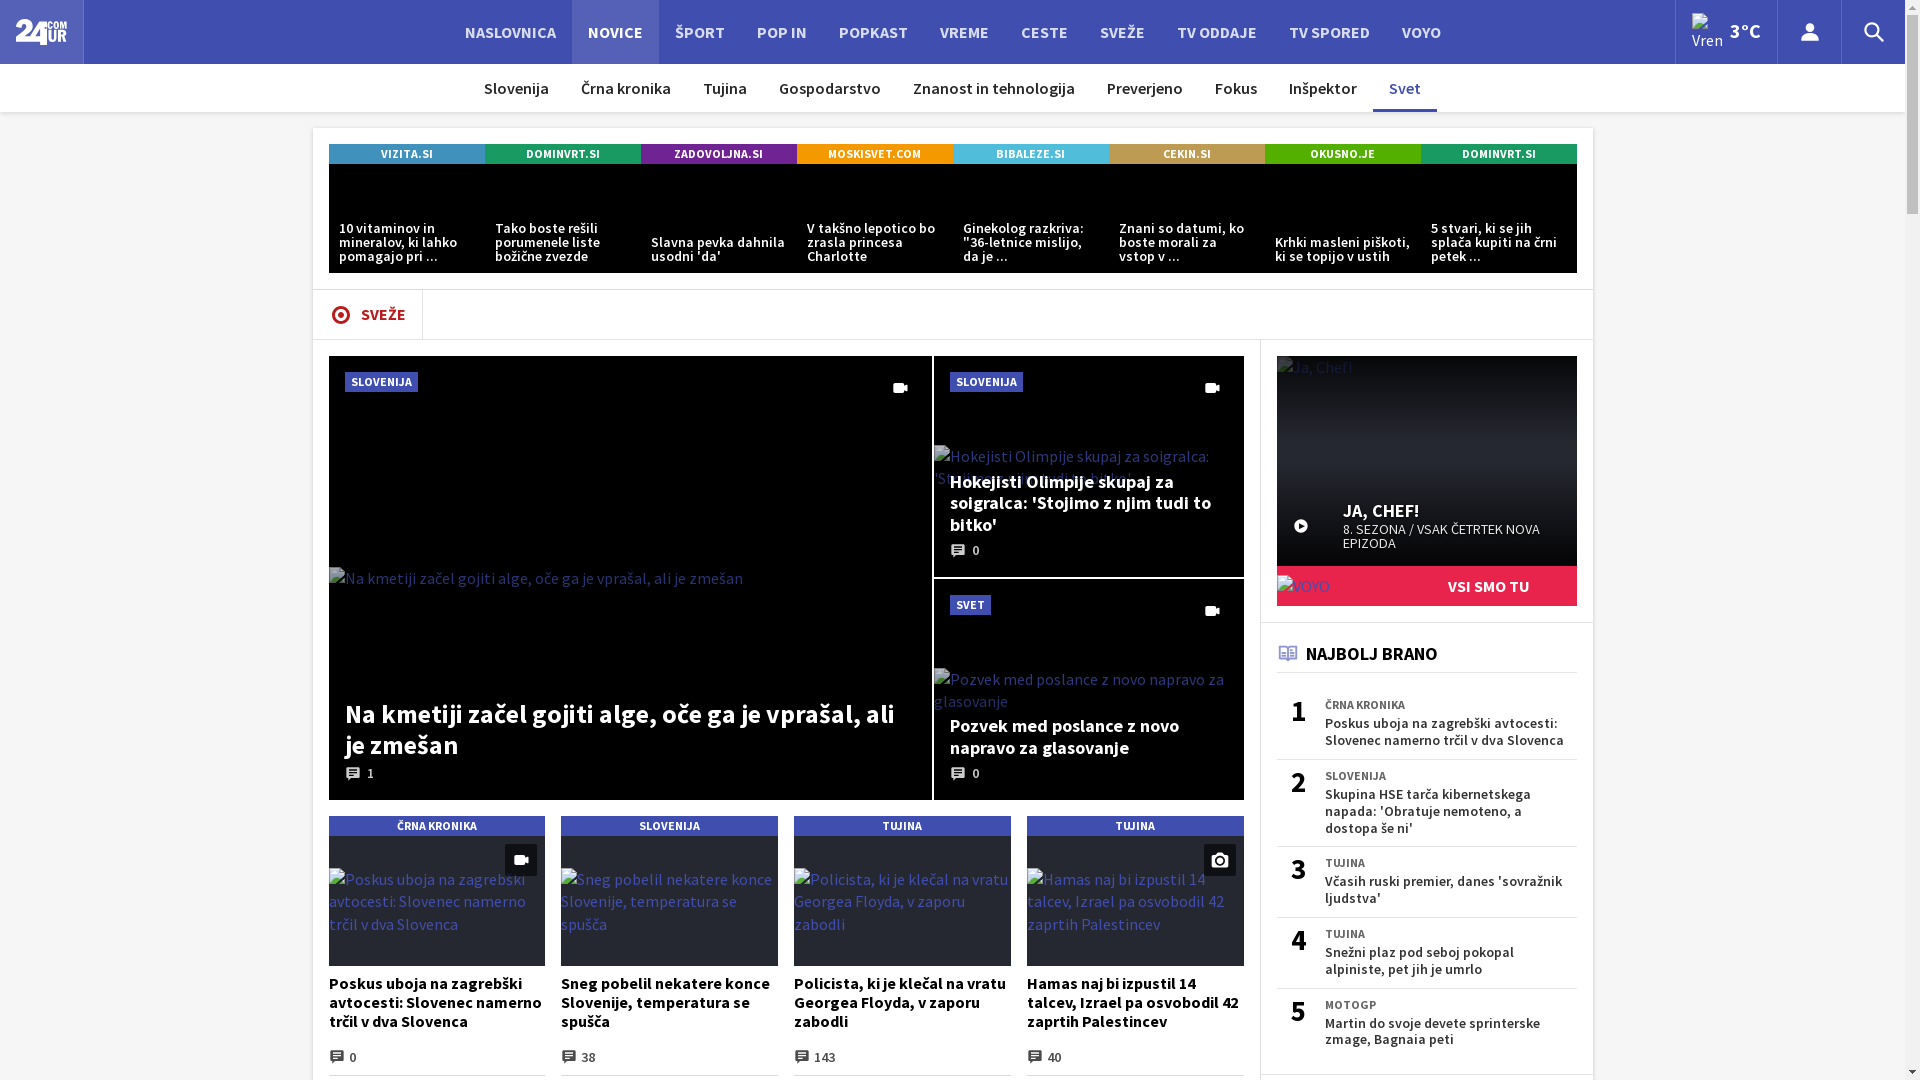 This screenshot has width=1920, height=1080. What do you see at coordinates (718, 154) in the screenshot?
I see `ZADOVOLJNA.SI` at bounding box center [718, 154].